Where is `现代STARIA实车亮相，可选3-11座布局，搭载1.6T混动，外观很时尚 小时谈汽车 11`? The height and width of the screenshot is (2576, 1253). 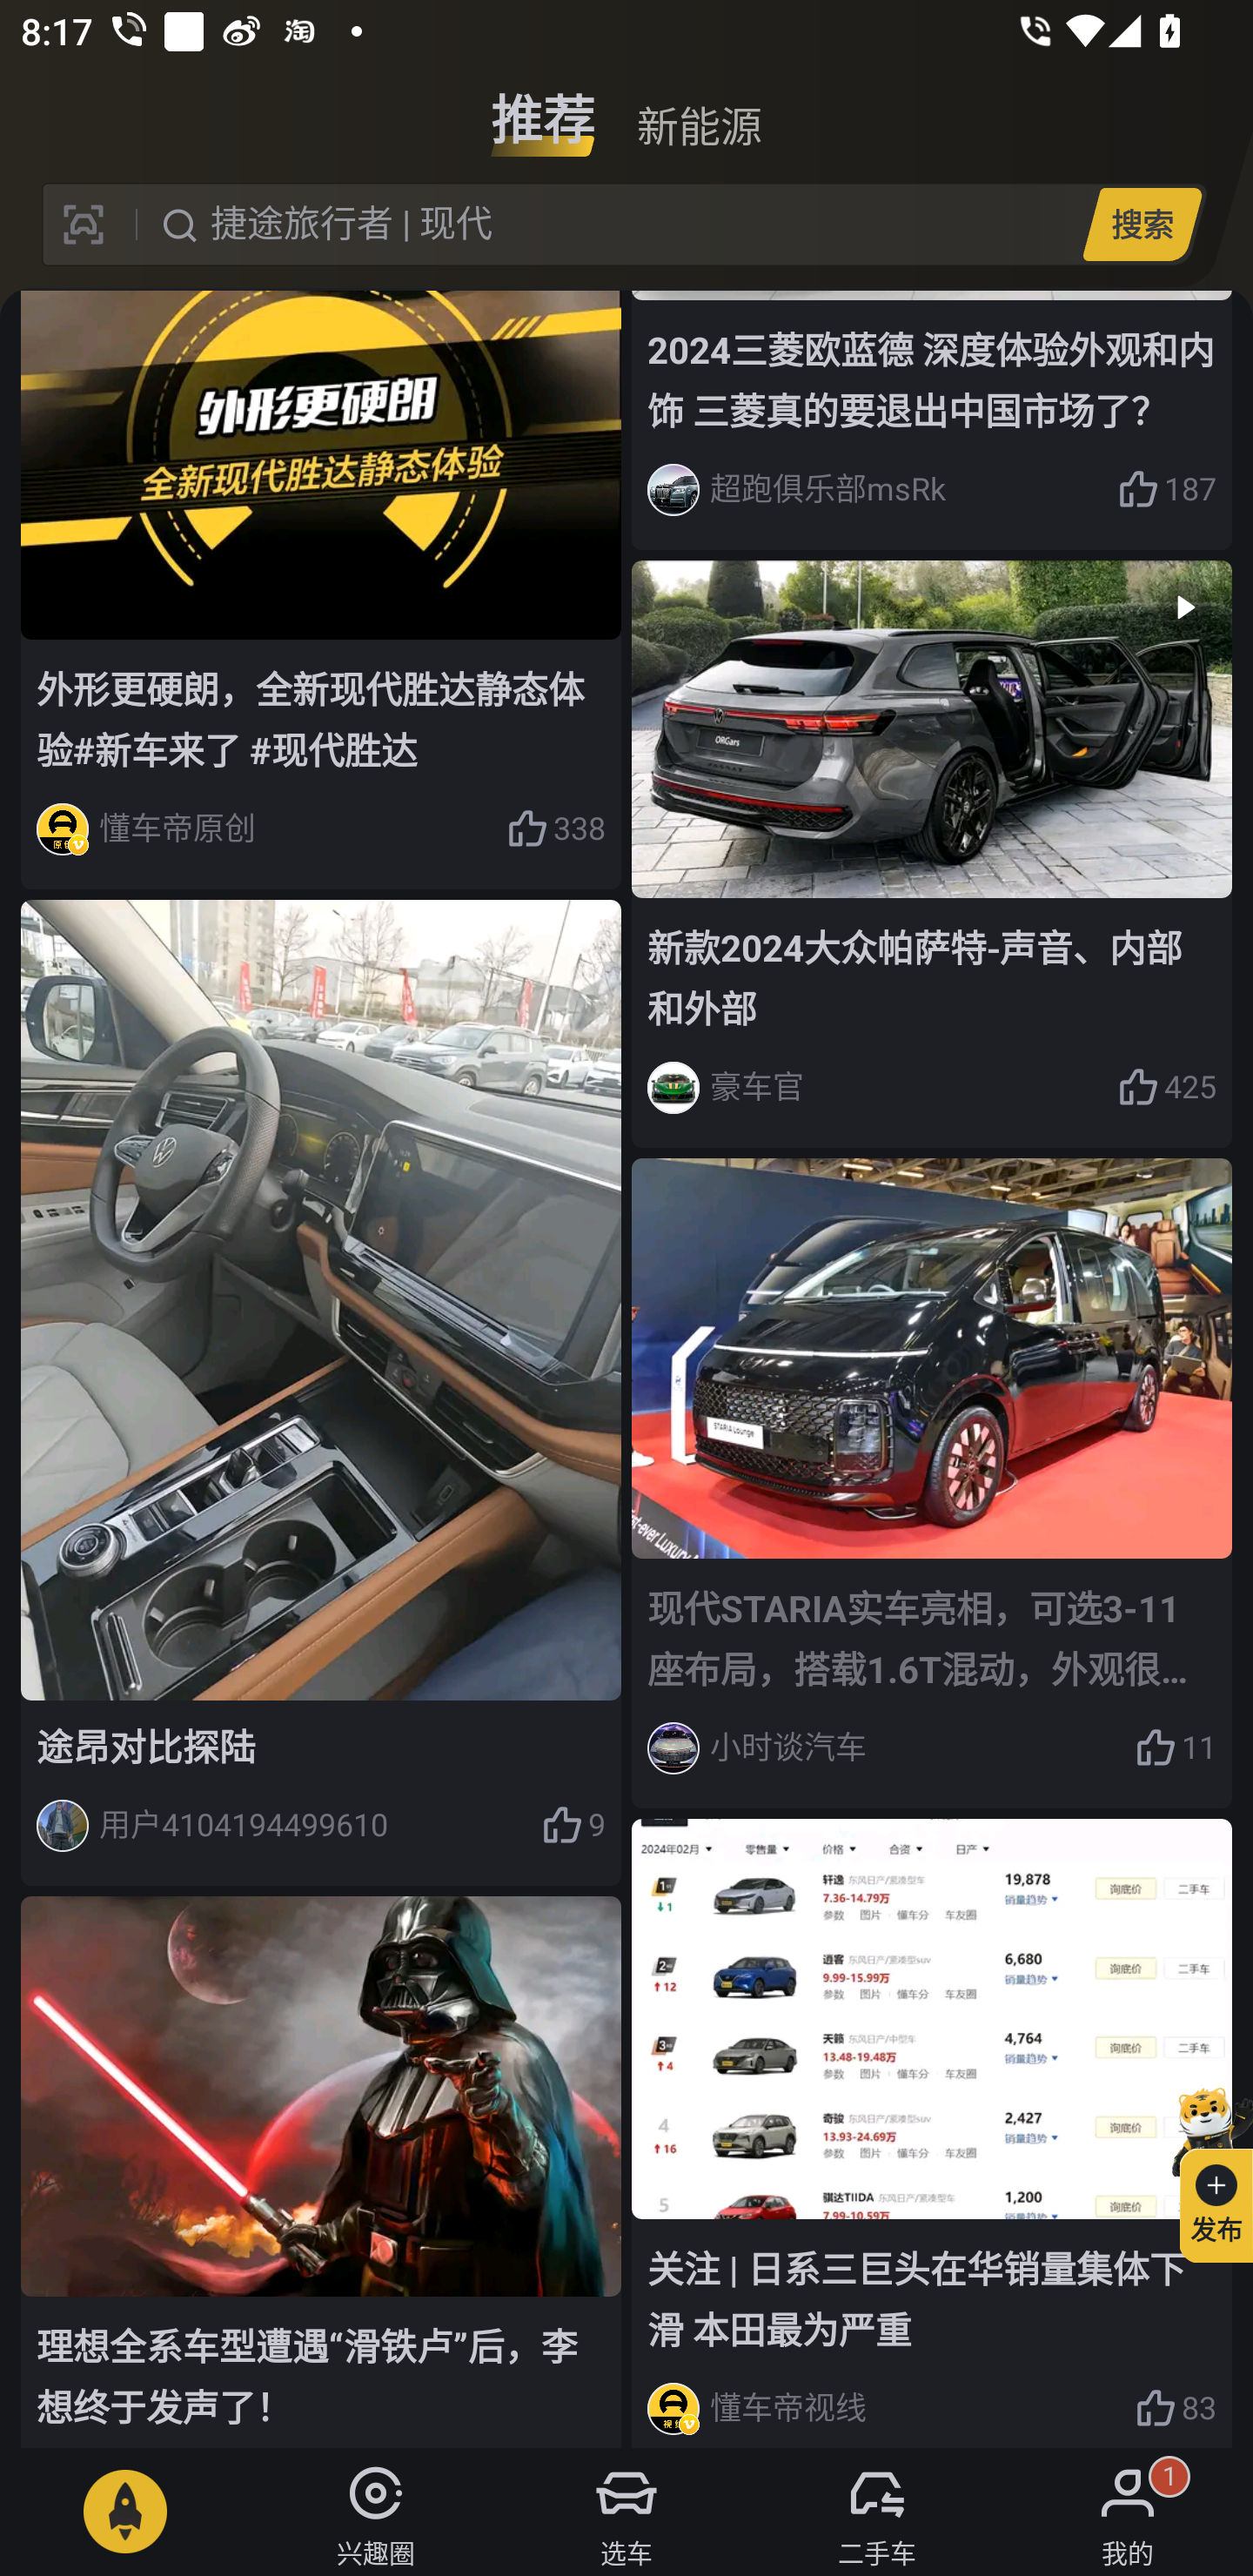 现代STARIA实车亮相，可选3-11座布局，搭载1.6T混动，外观很时尚 小时谈汽车 11 is located at coordinates (931, 1483).